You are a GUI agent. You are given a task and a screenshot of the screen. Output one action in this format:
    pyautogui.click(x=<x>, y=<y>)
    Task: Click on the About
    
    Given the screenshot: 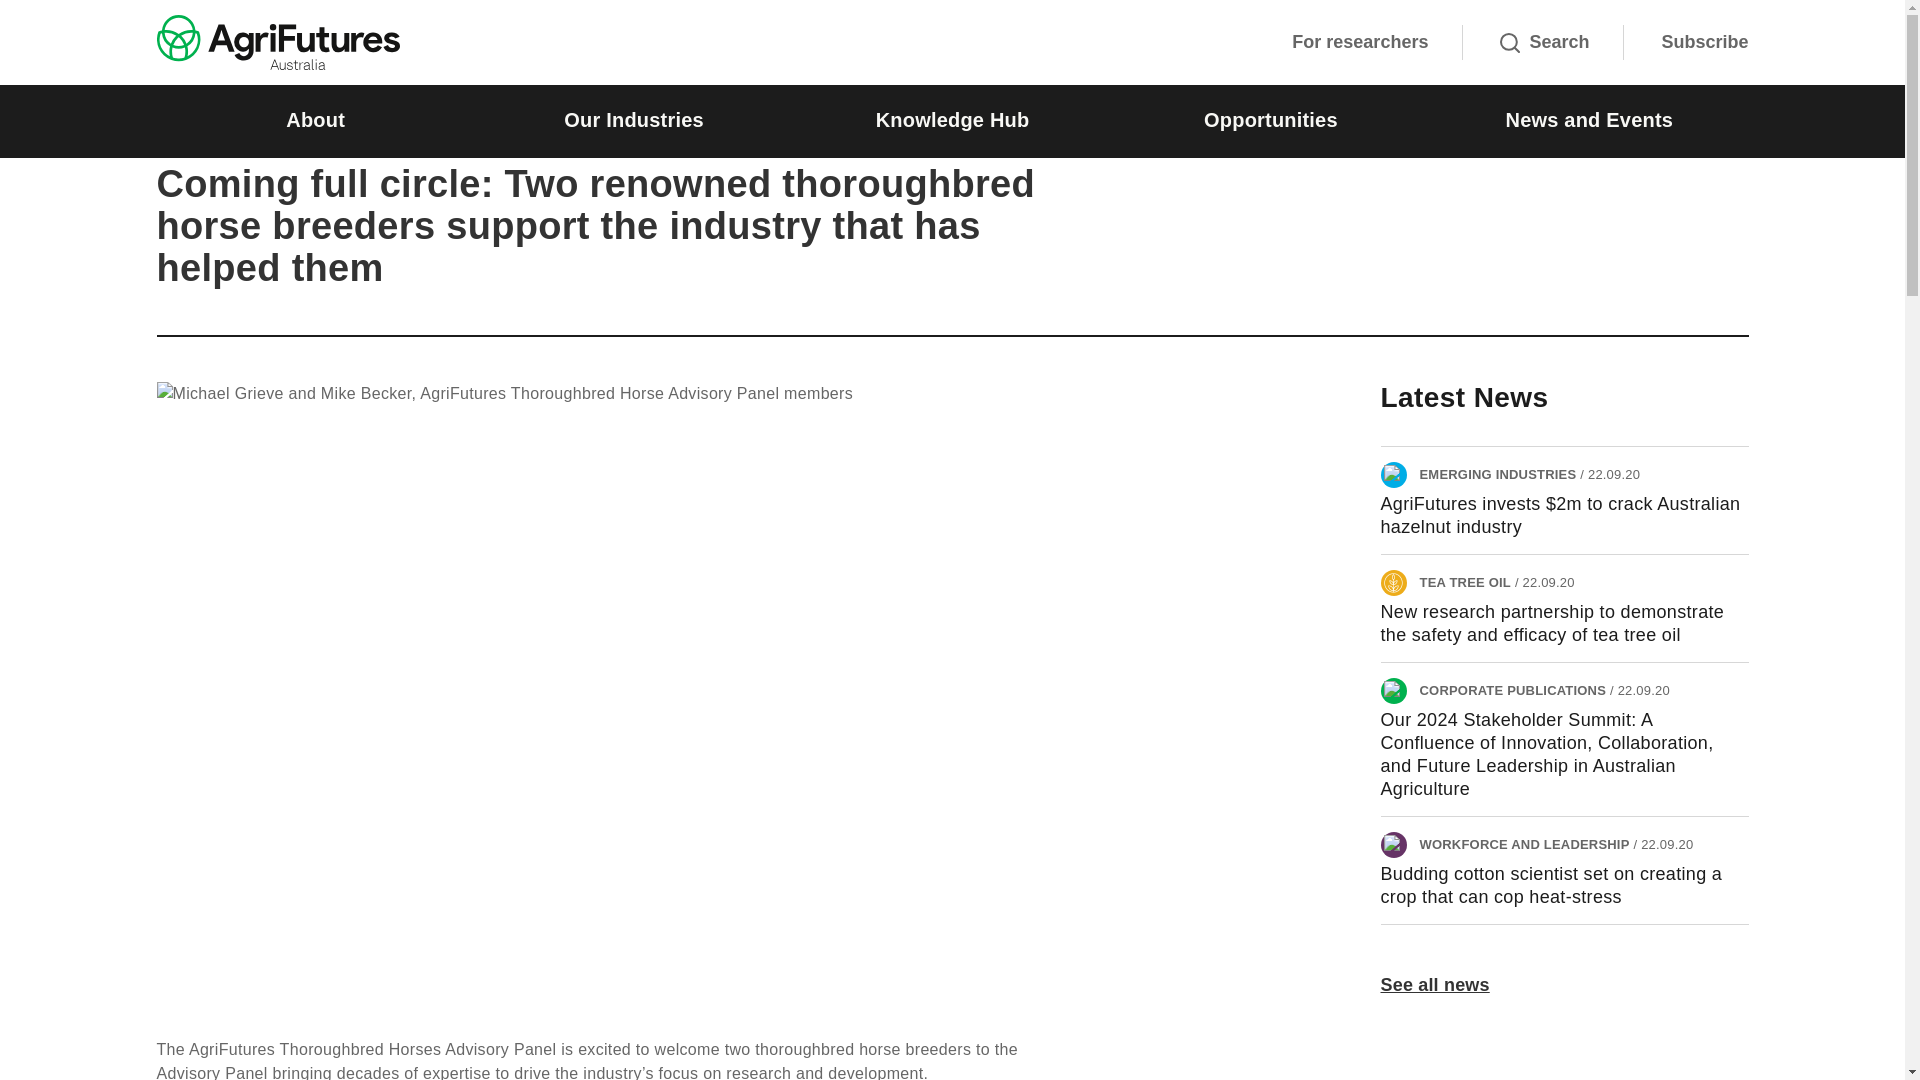 What is the action you would take?
    pyautogui.click(x=314, y=121)
    